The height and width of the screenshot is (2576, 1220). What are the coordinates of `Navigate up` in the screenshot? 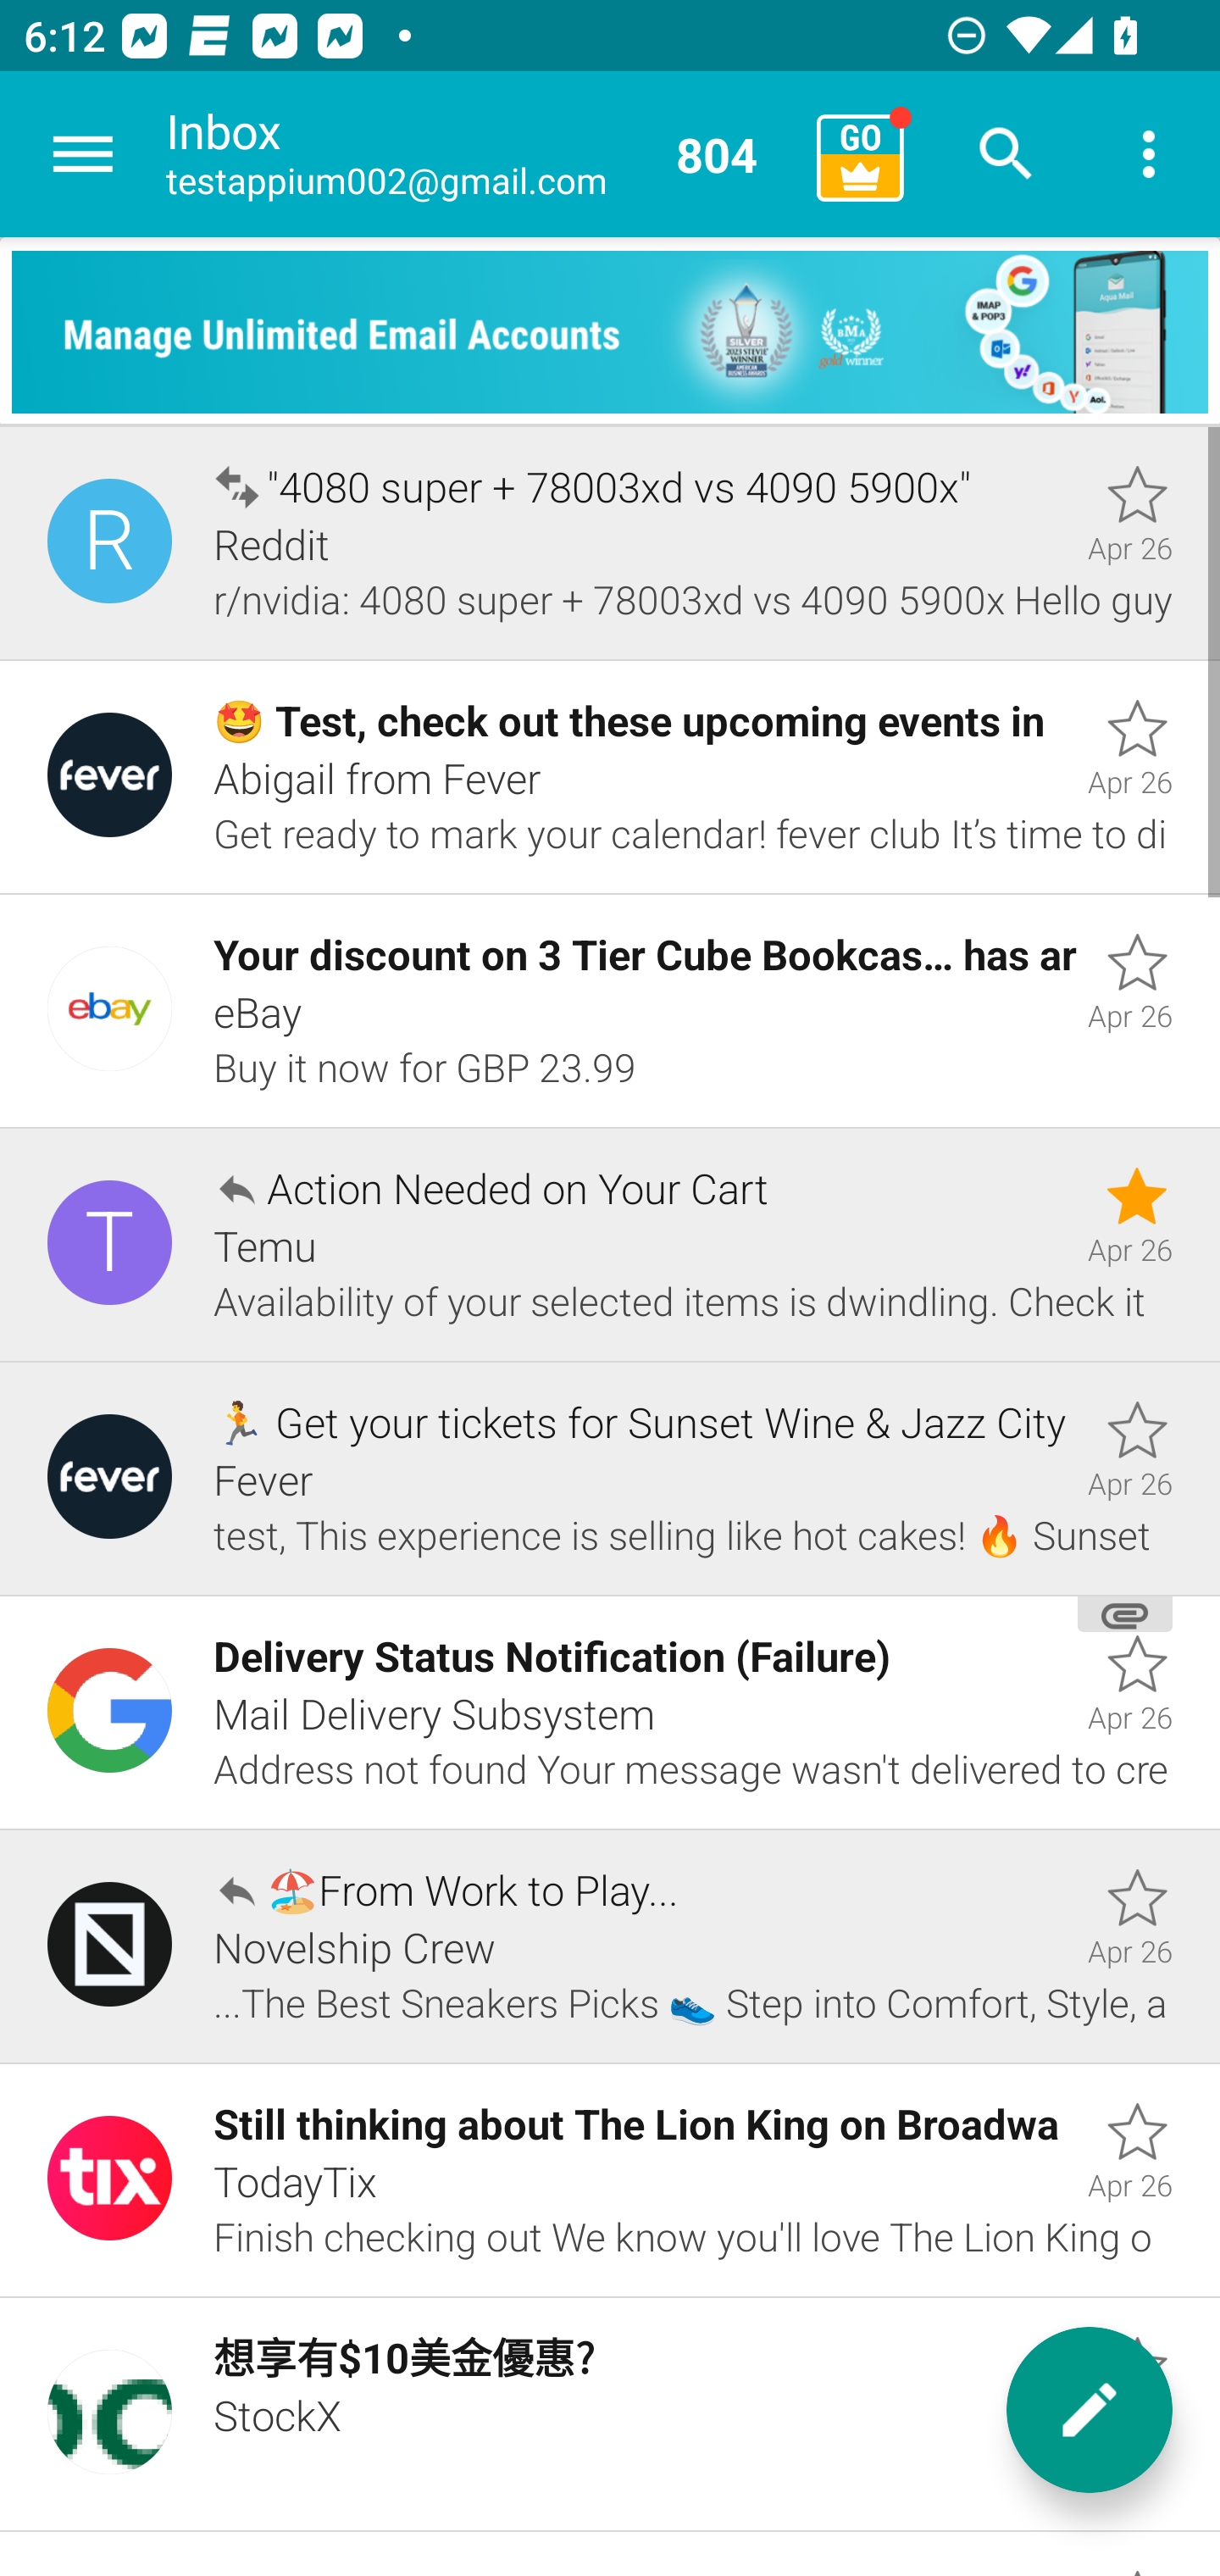 It's located at (83, 154).